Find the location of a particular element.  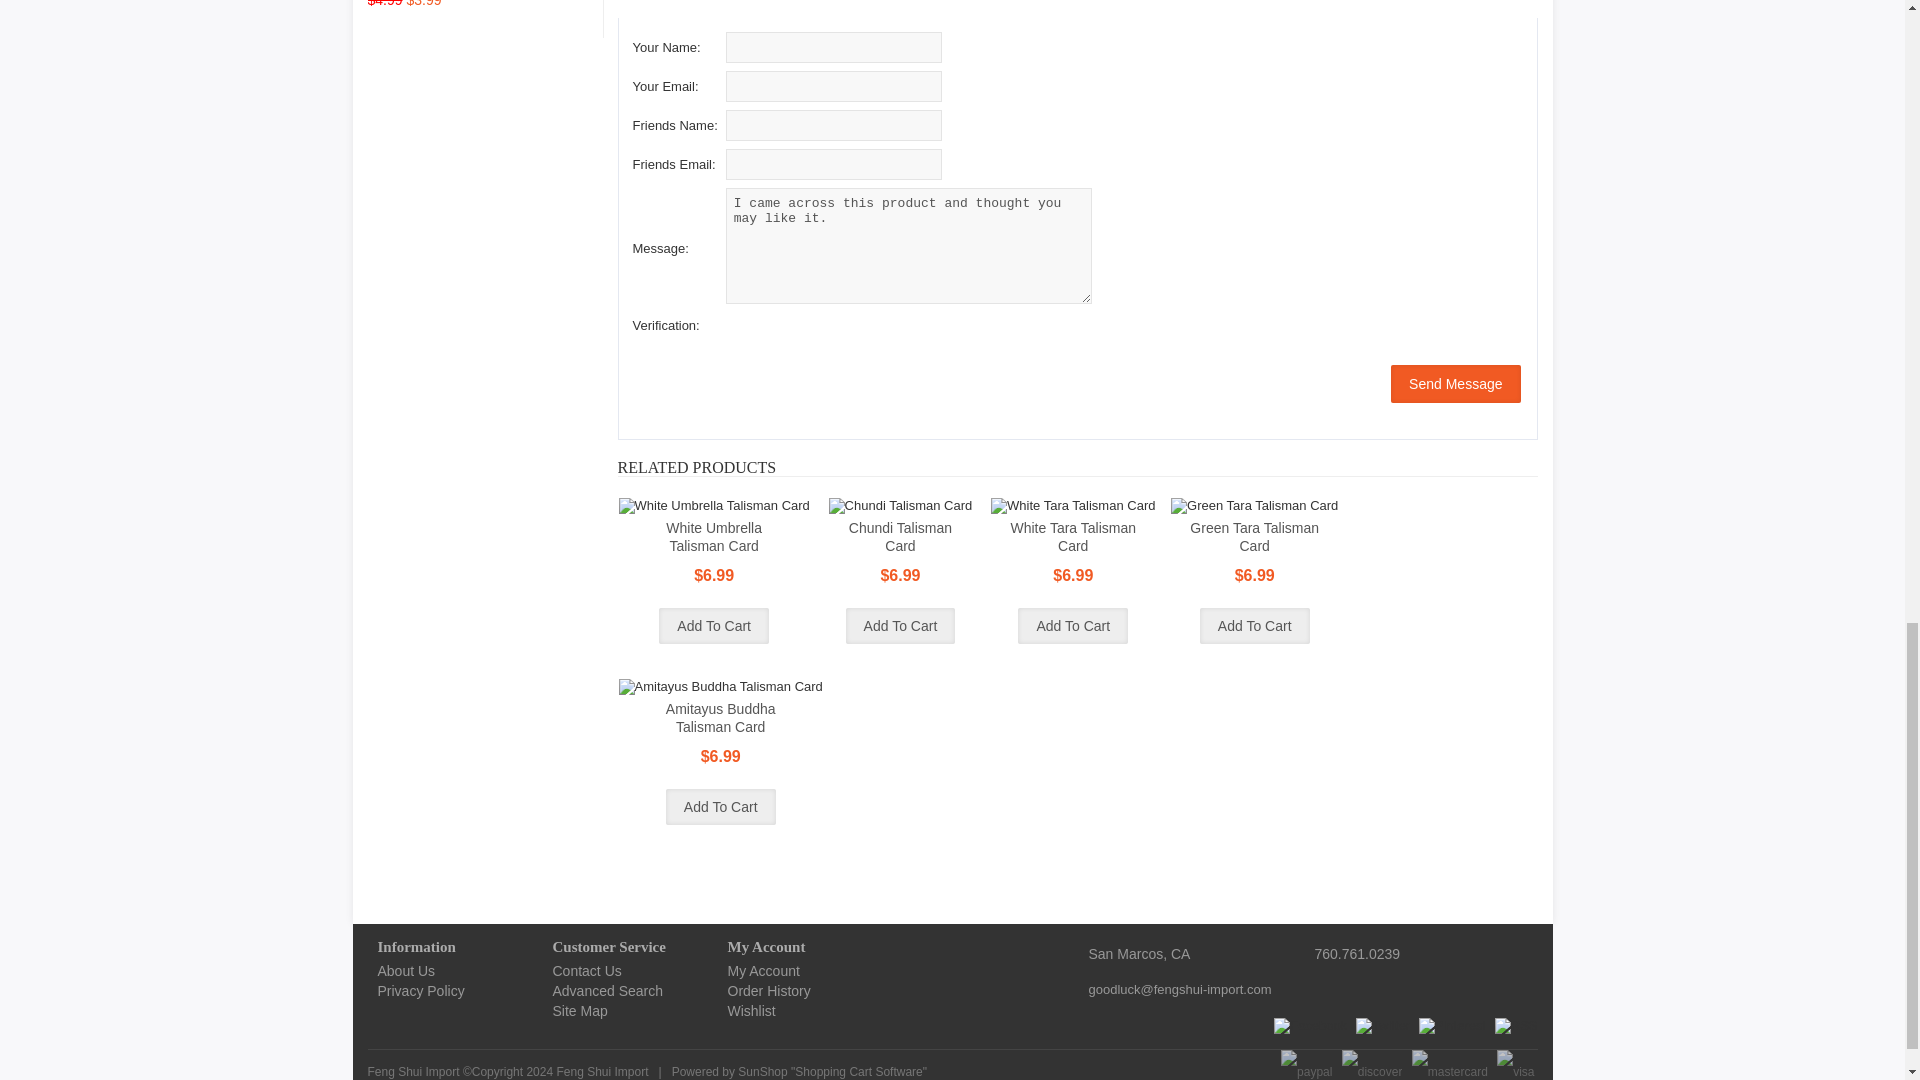

Ecommerce Shopping Cart Software is located at coordinates (858, 1071).